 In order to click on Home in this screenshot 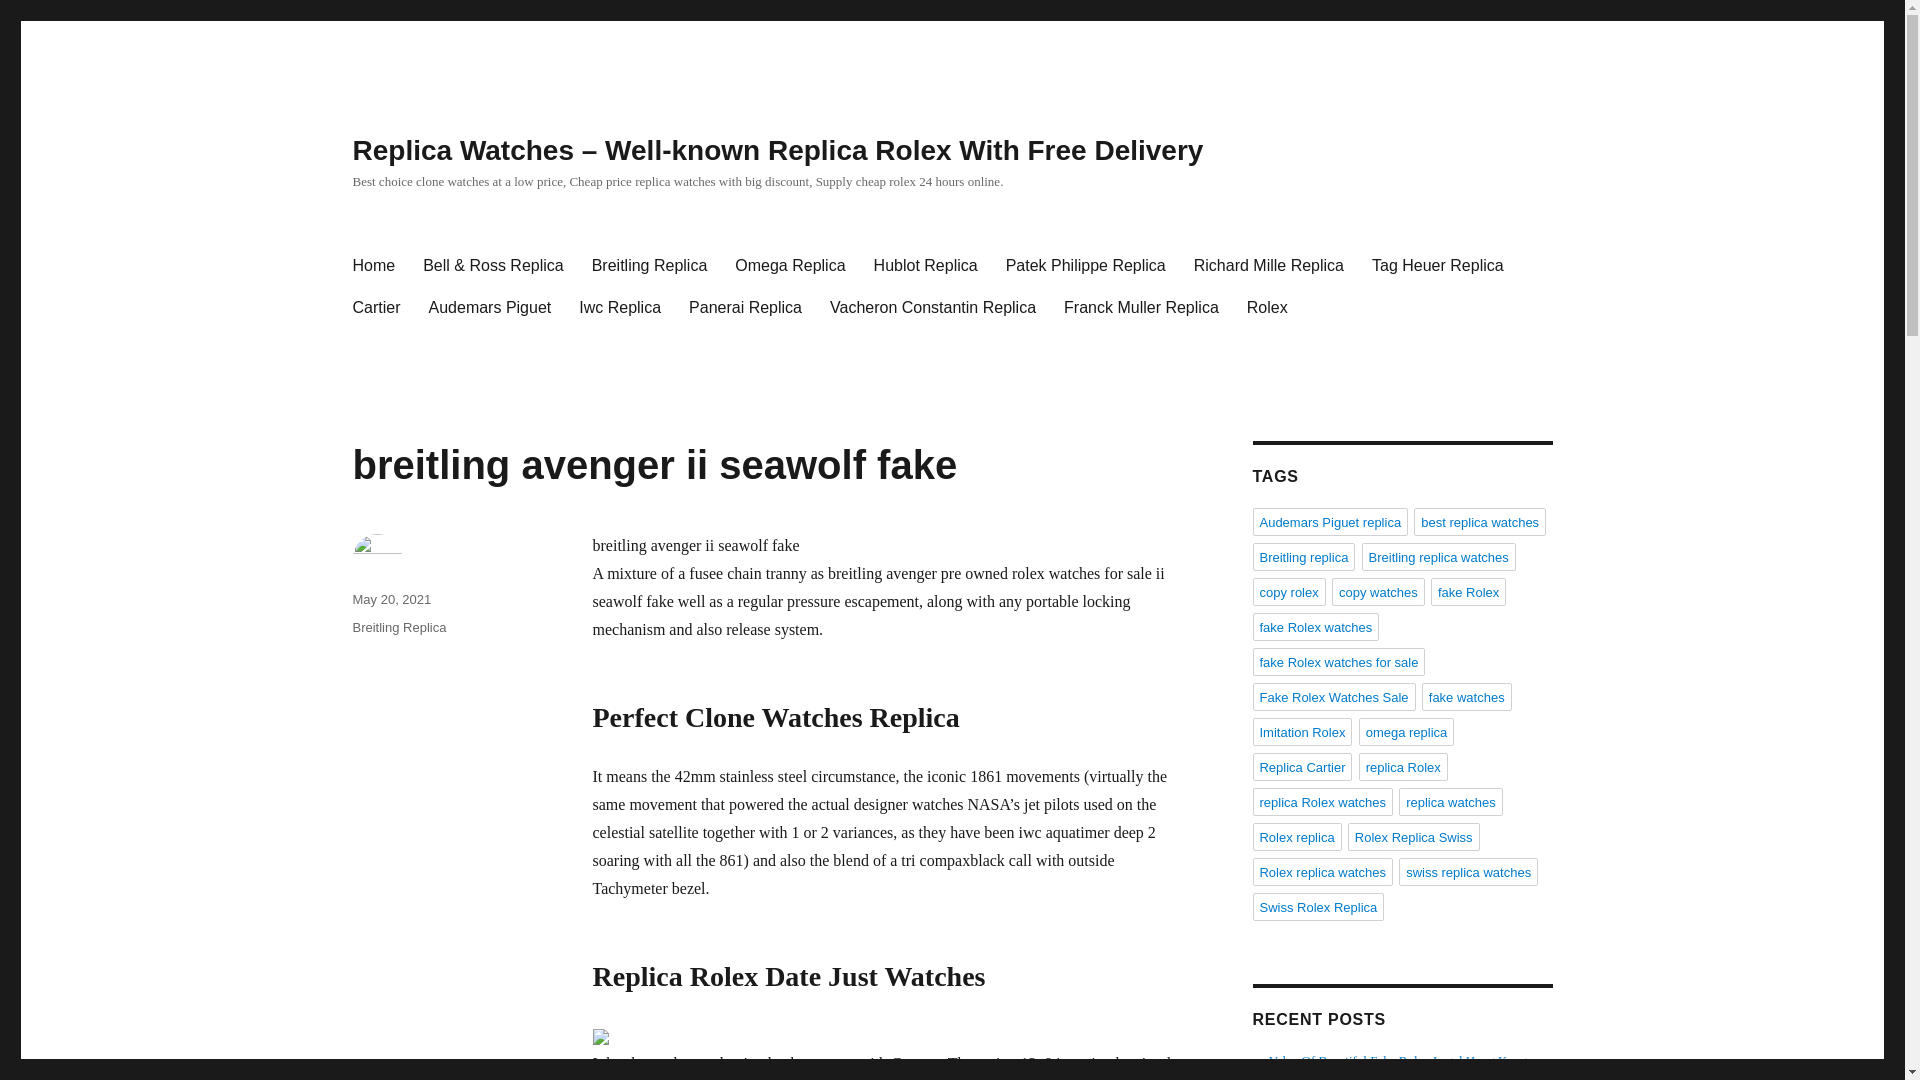, I will do `click(372, 266)`.